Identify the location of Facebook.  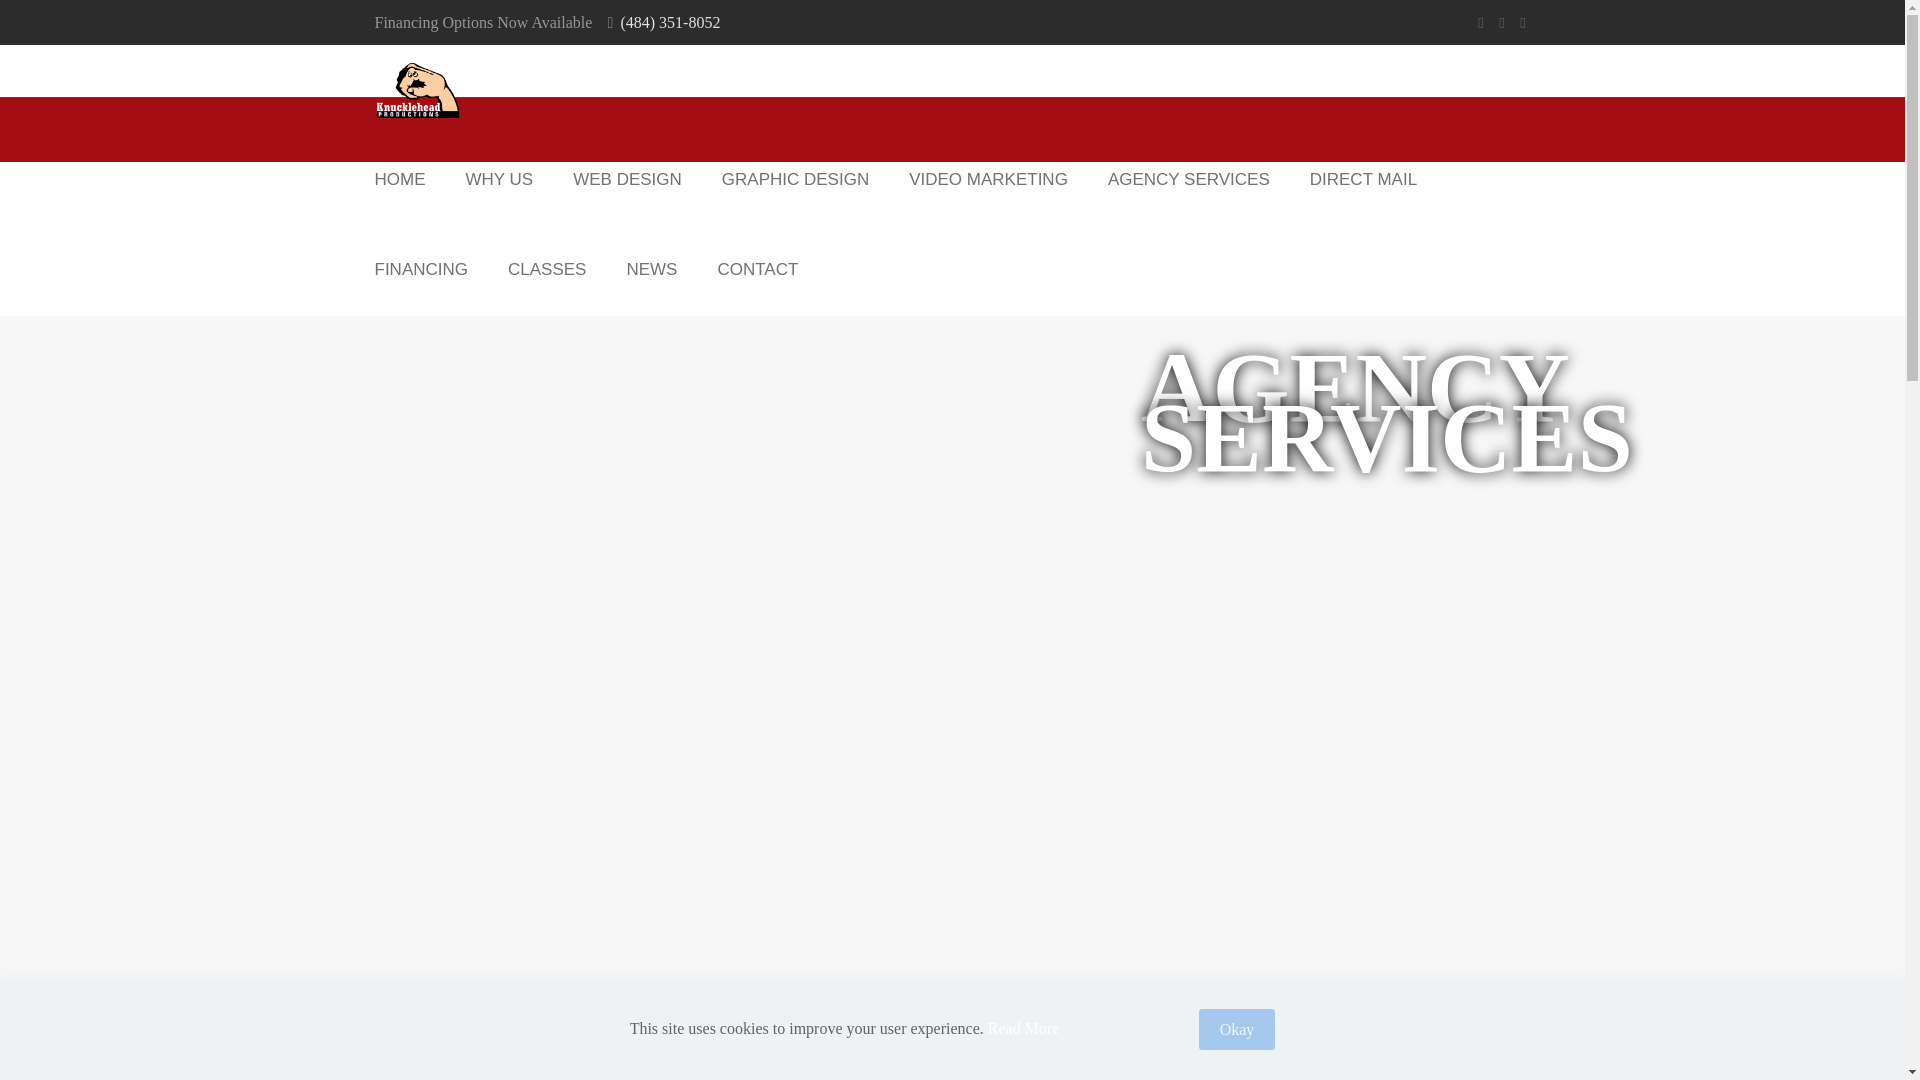
(1482, 23).